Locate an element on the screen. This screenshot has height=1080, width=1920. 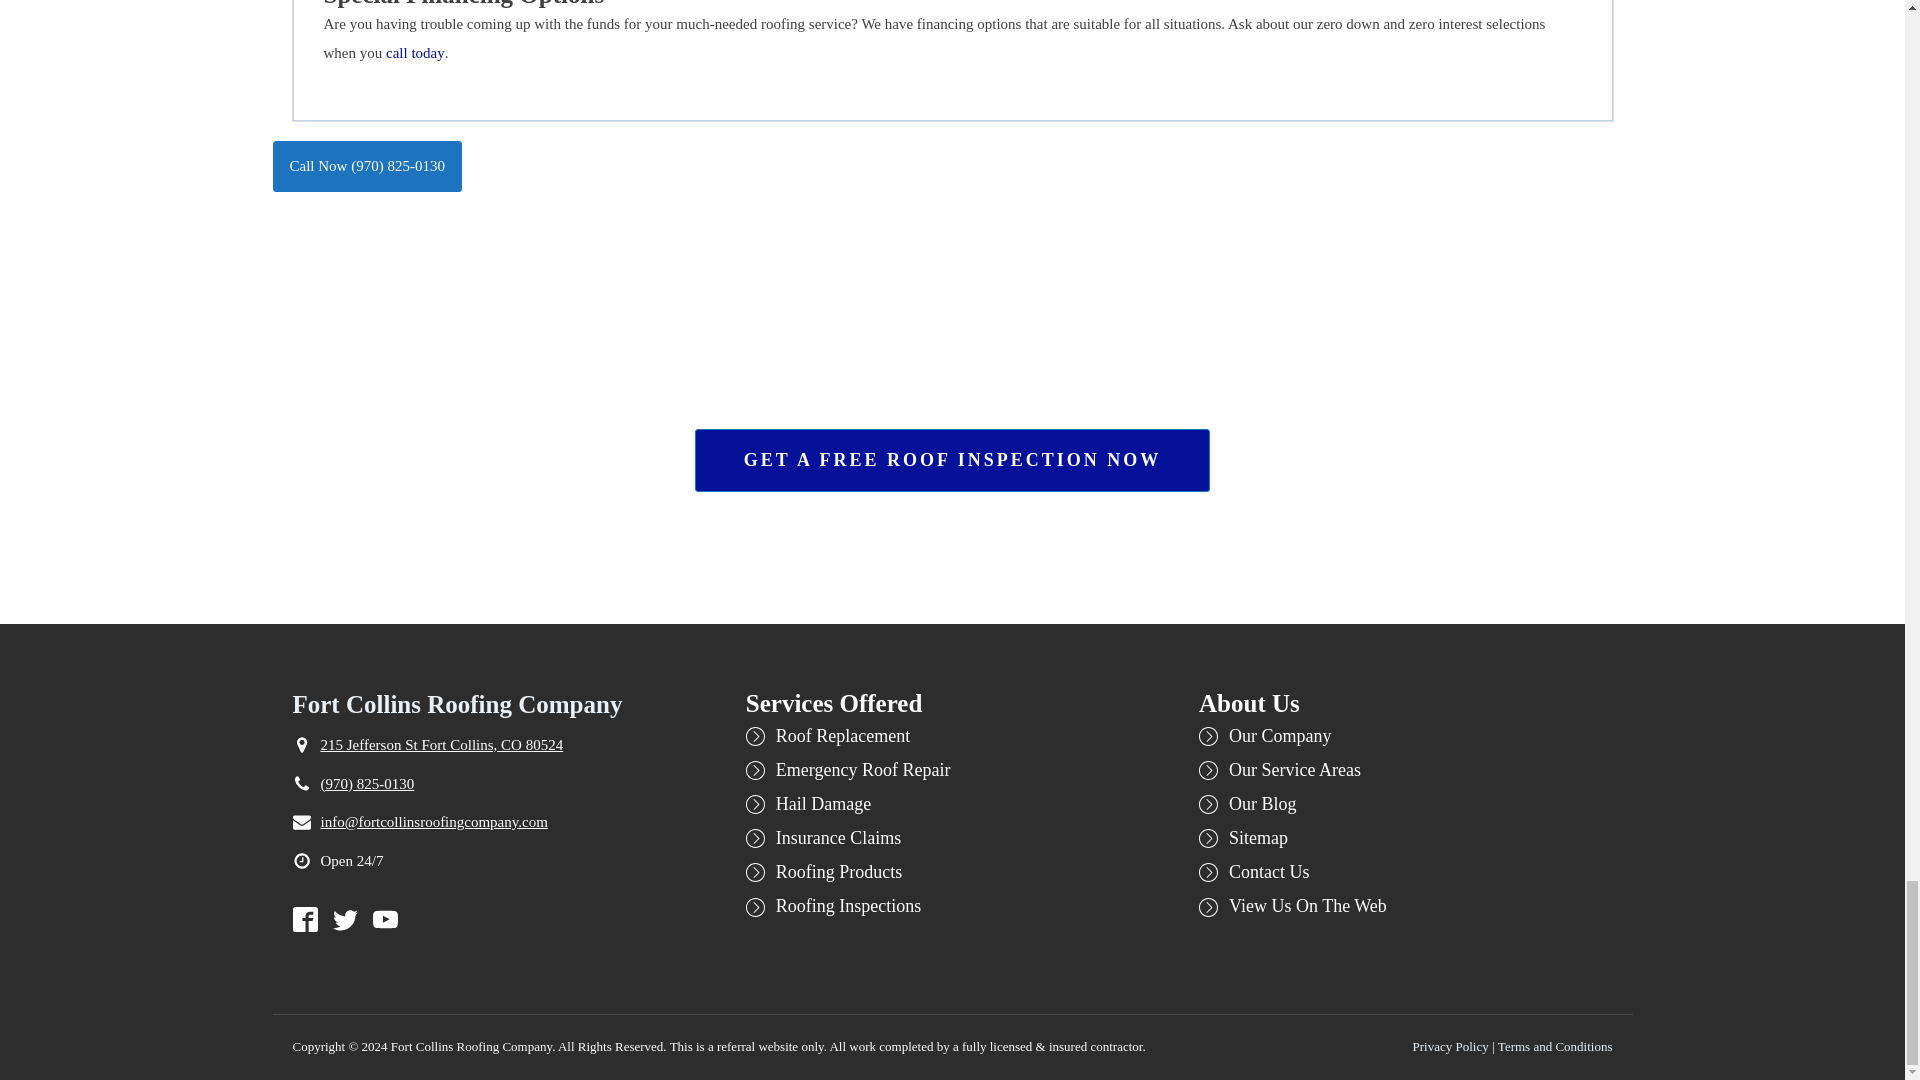
215 Jefferson St Fort Collins, CO 80524 is located at coordinates (441, 746).